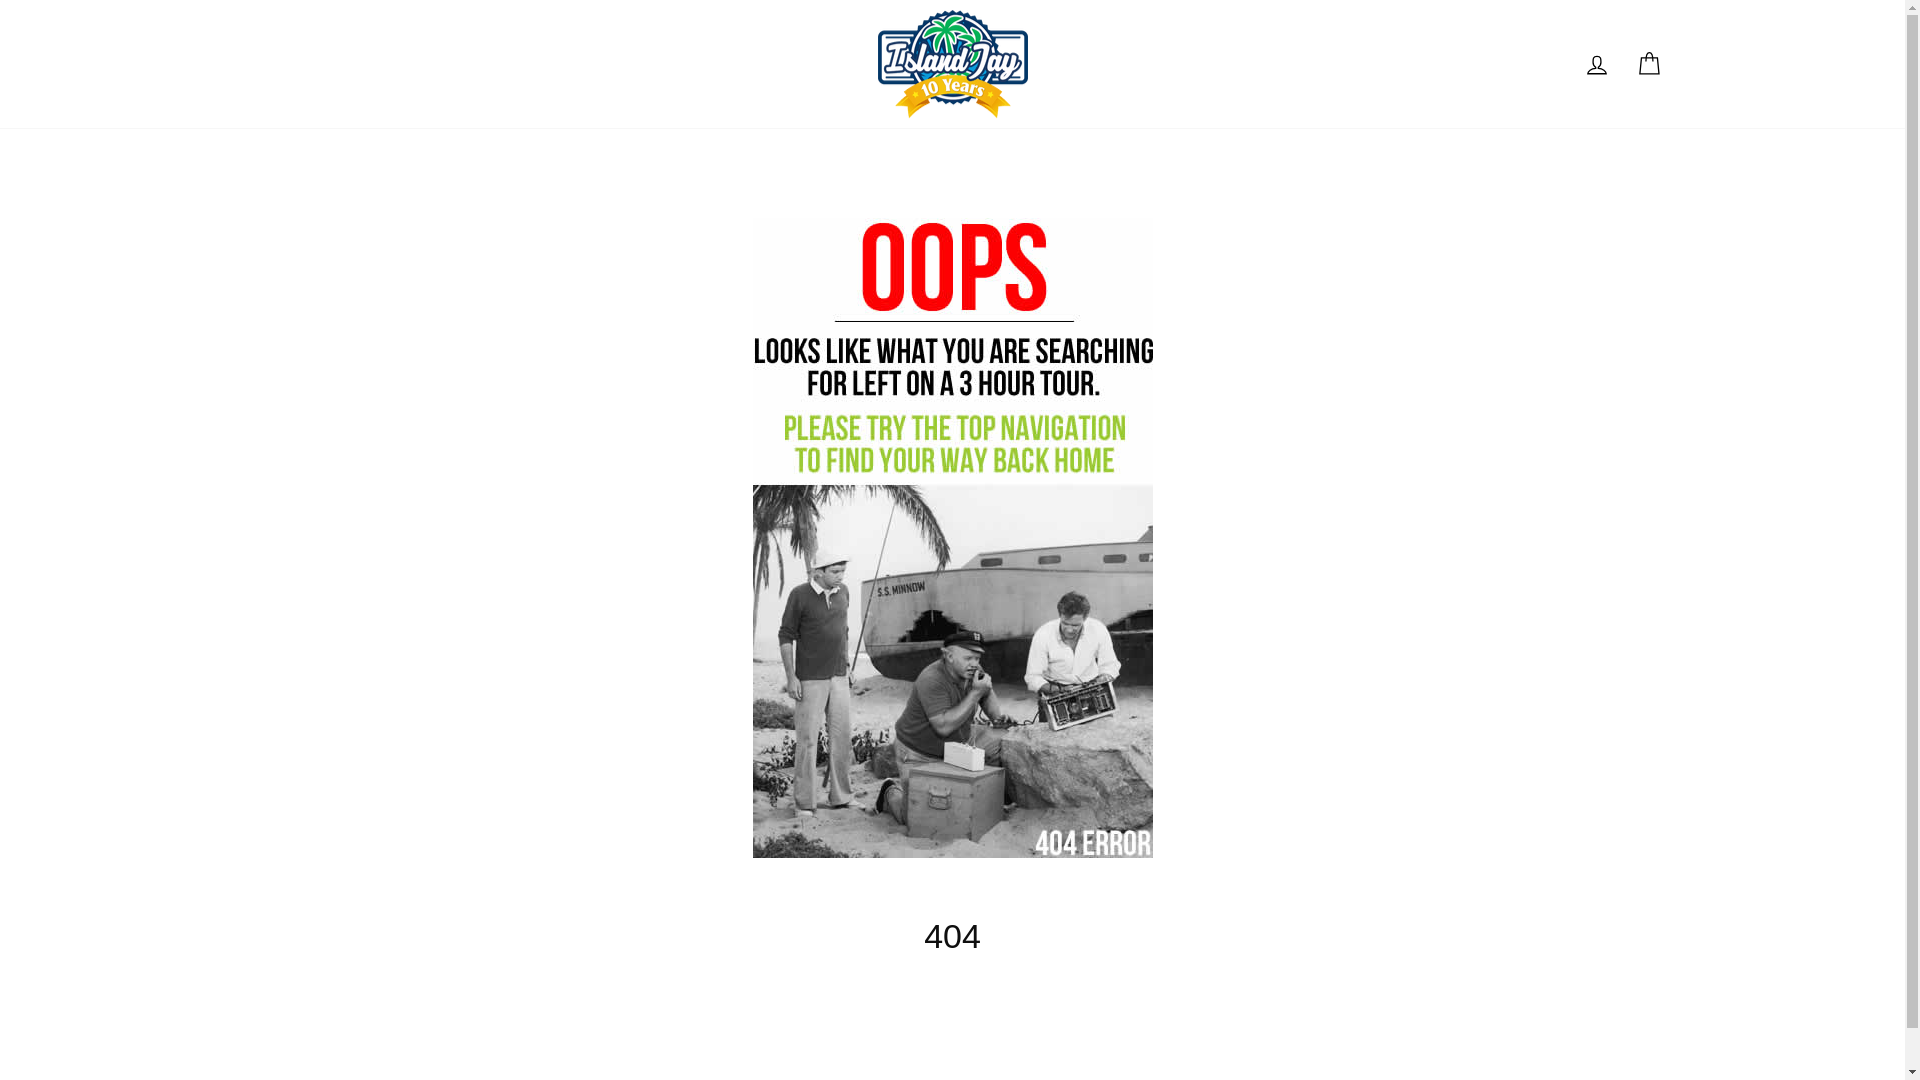  What do you see at coordinates (1596, 64) in the screenshot?
I see `account` at bounding box center [1596, 64].